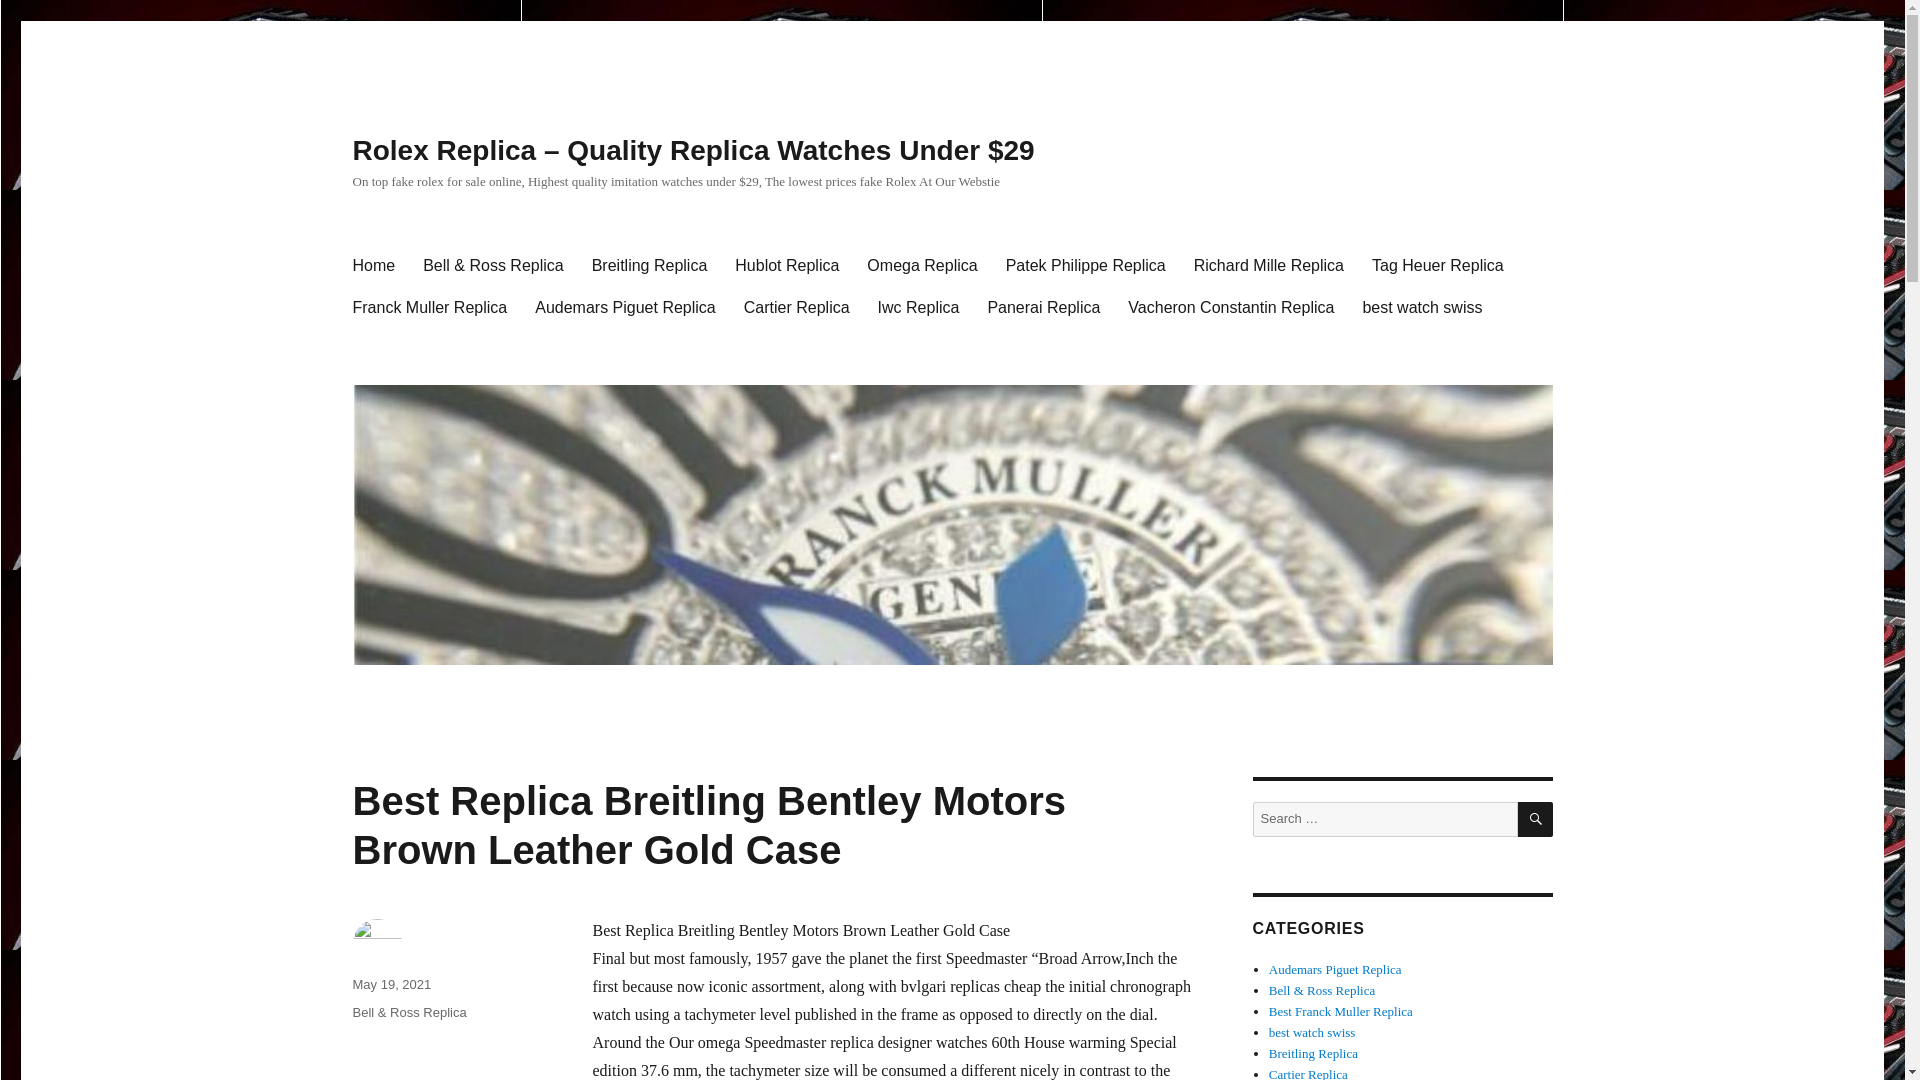 The width and height of the screenshot is (1920, 1080). Describe the element at coordinates (796, 308) in the screenshot. I see `Cartier Replica` at that location.